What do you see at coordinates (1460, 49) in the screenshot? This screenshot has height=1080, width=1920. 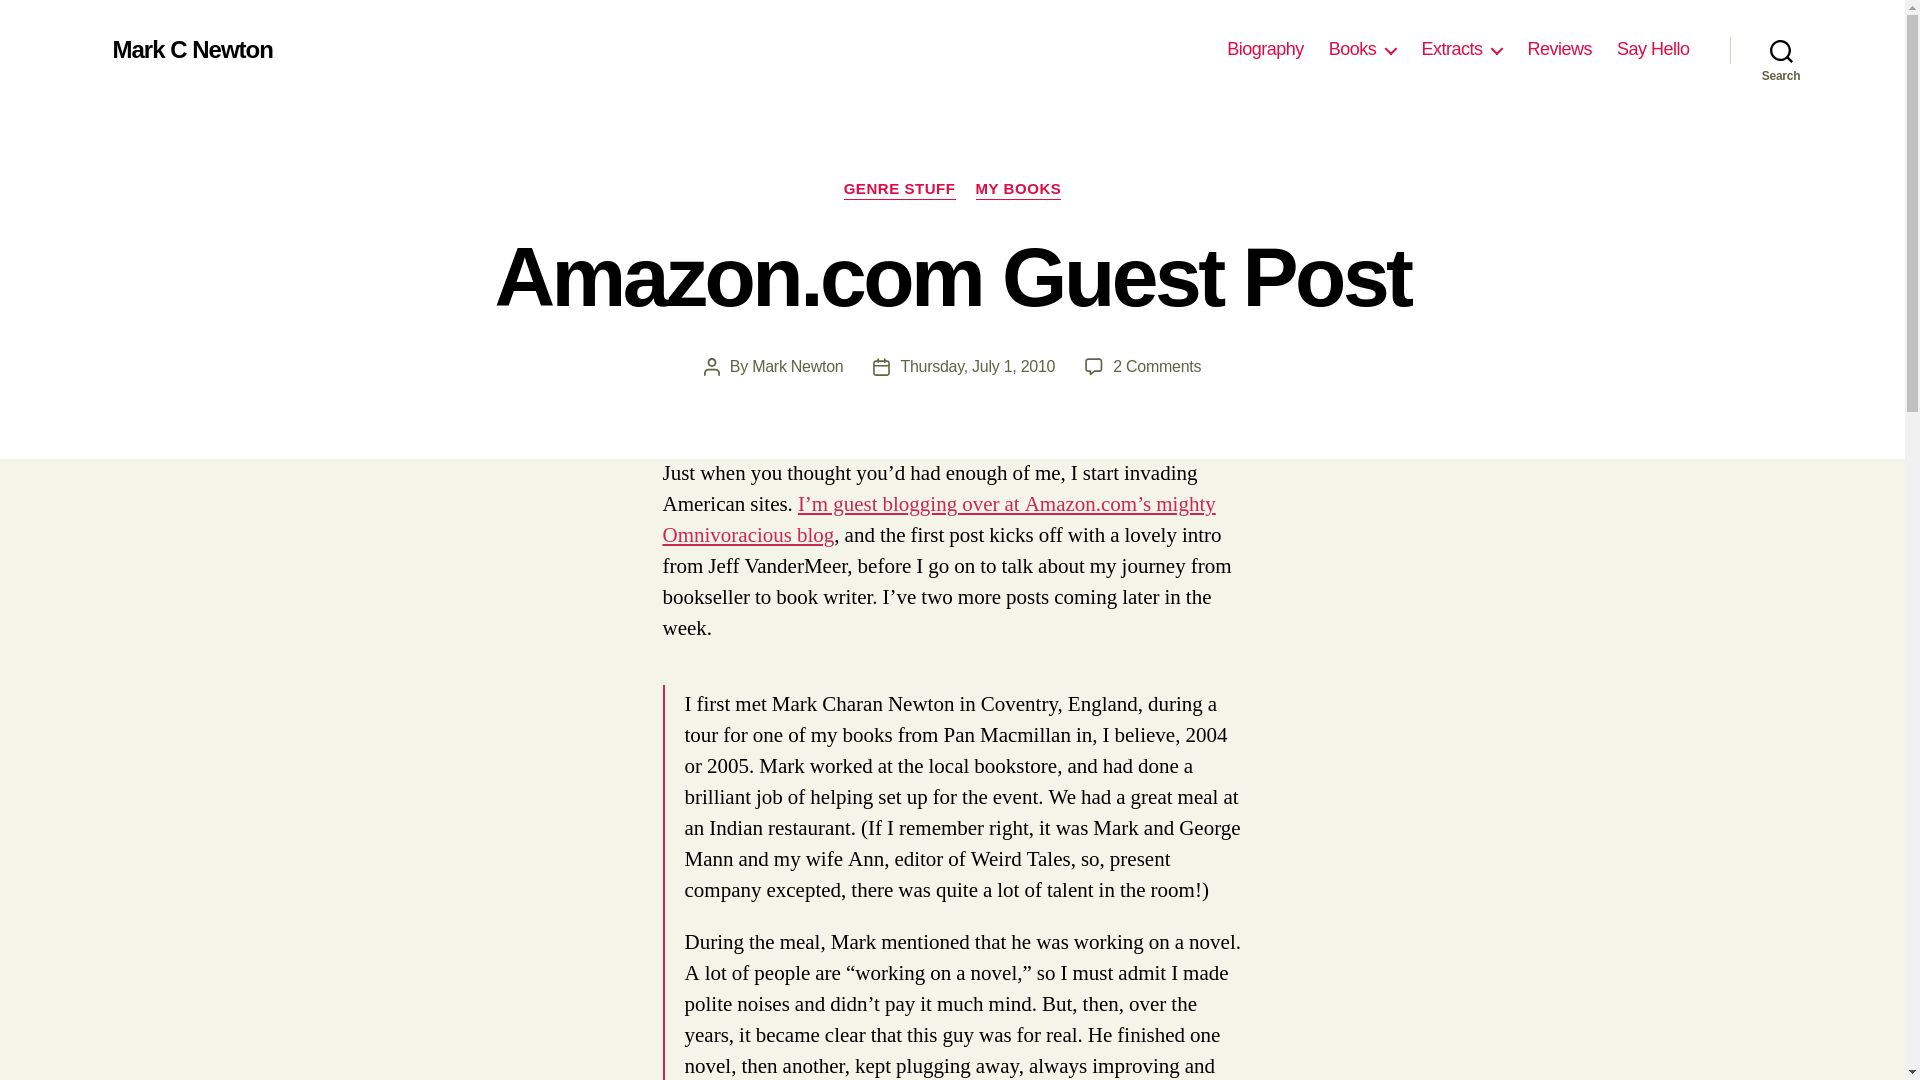 I see `Books` at bounding box center [1460, 49].